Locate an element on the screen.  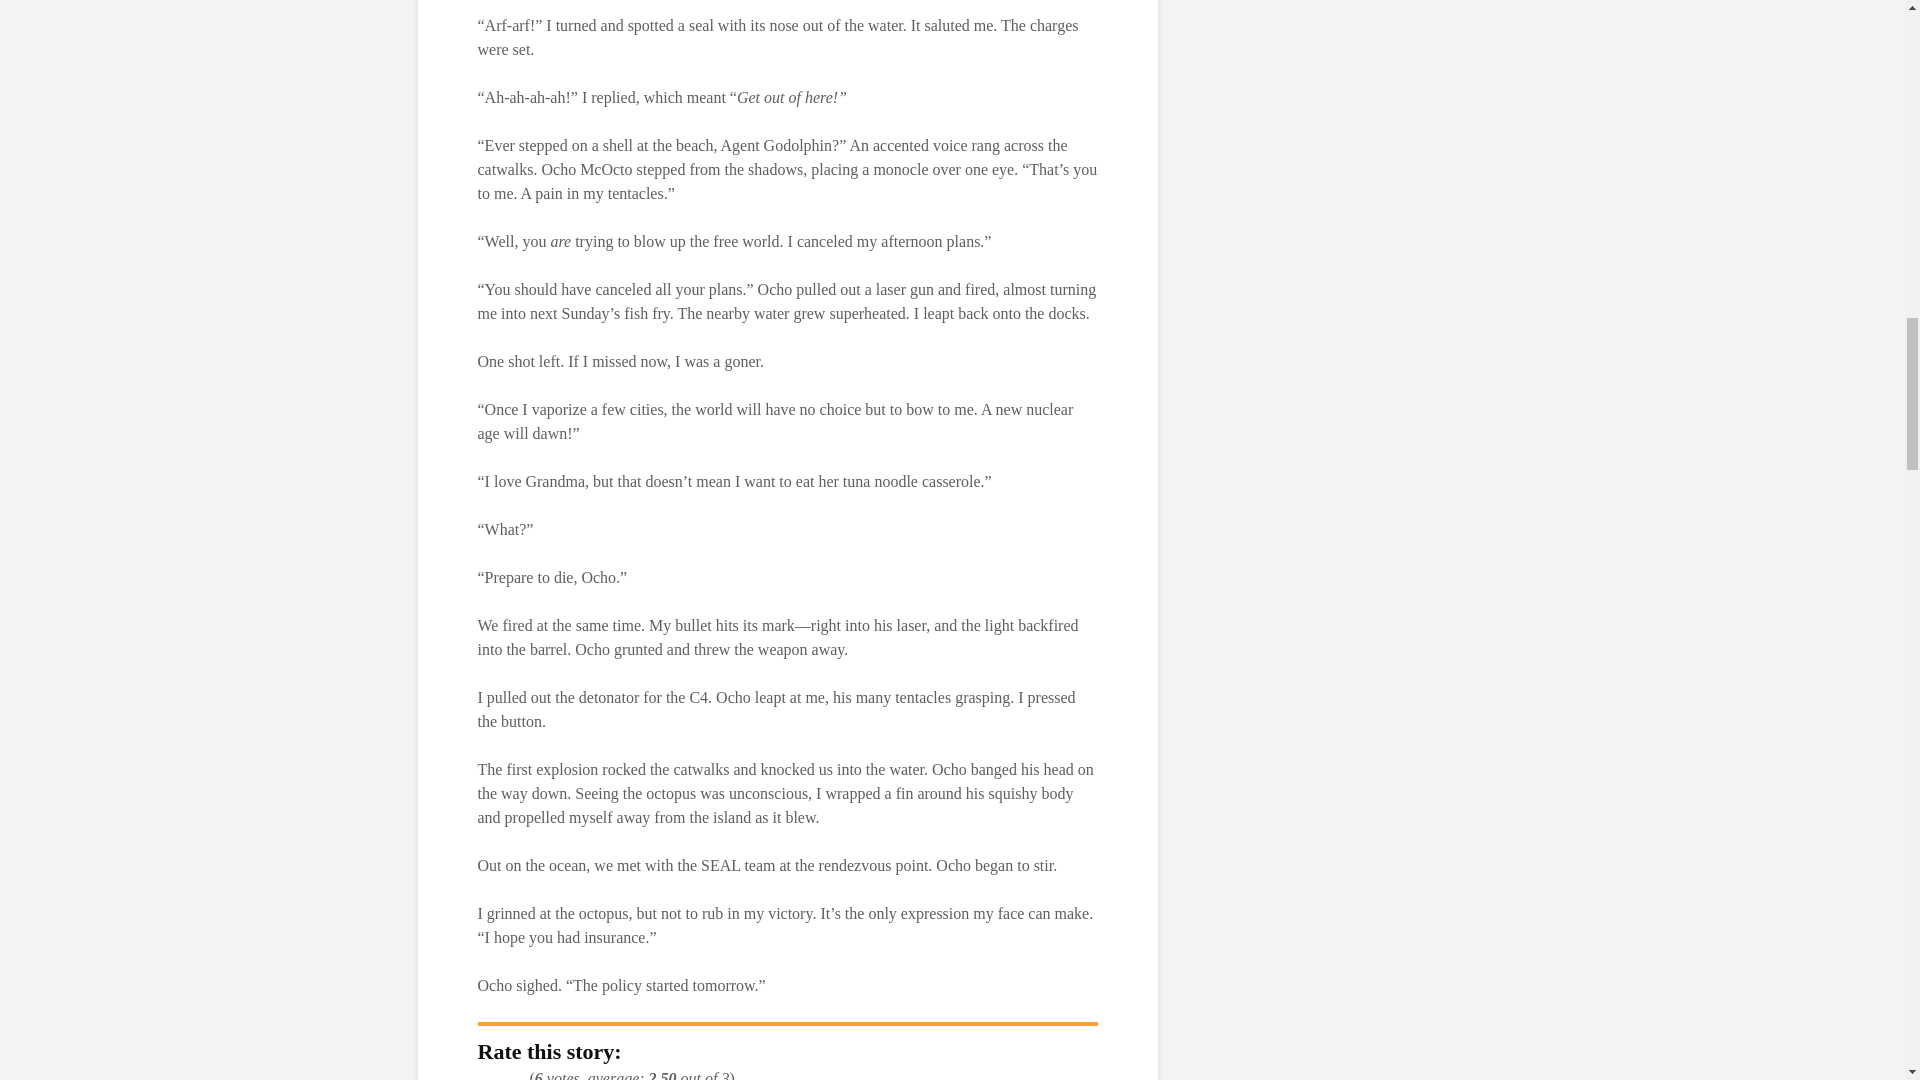
6 votes, average: 2.50 out of 3 is located at coordinates (486, 1076).